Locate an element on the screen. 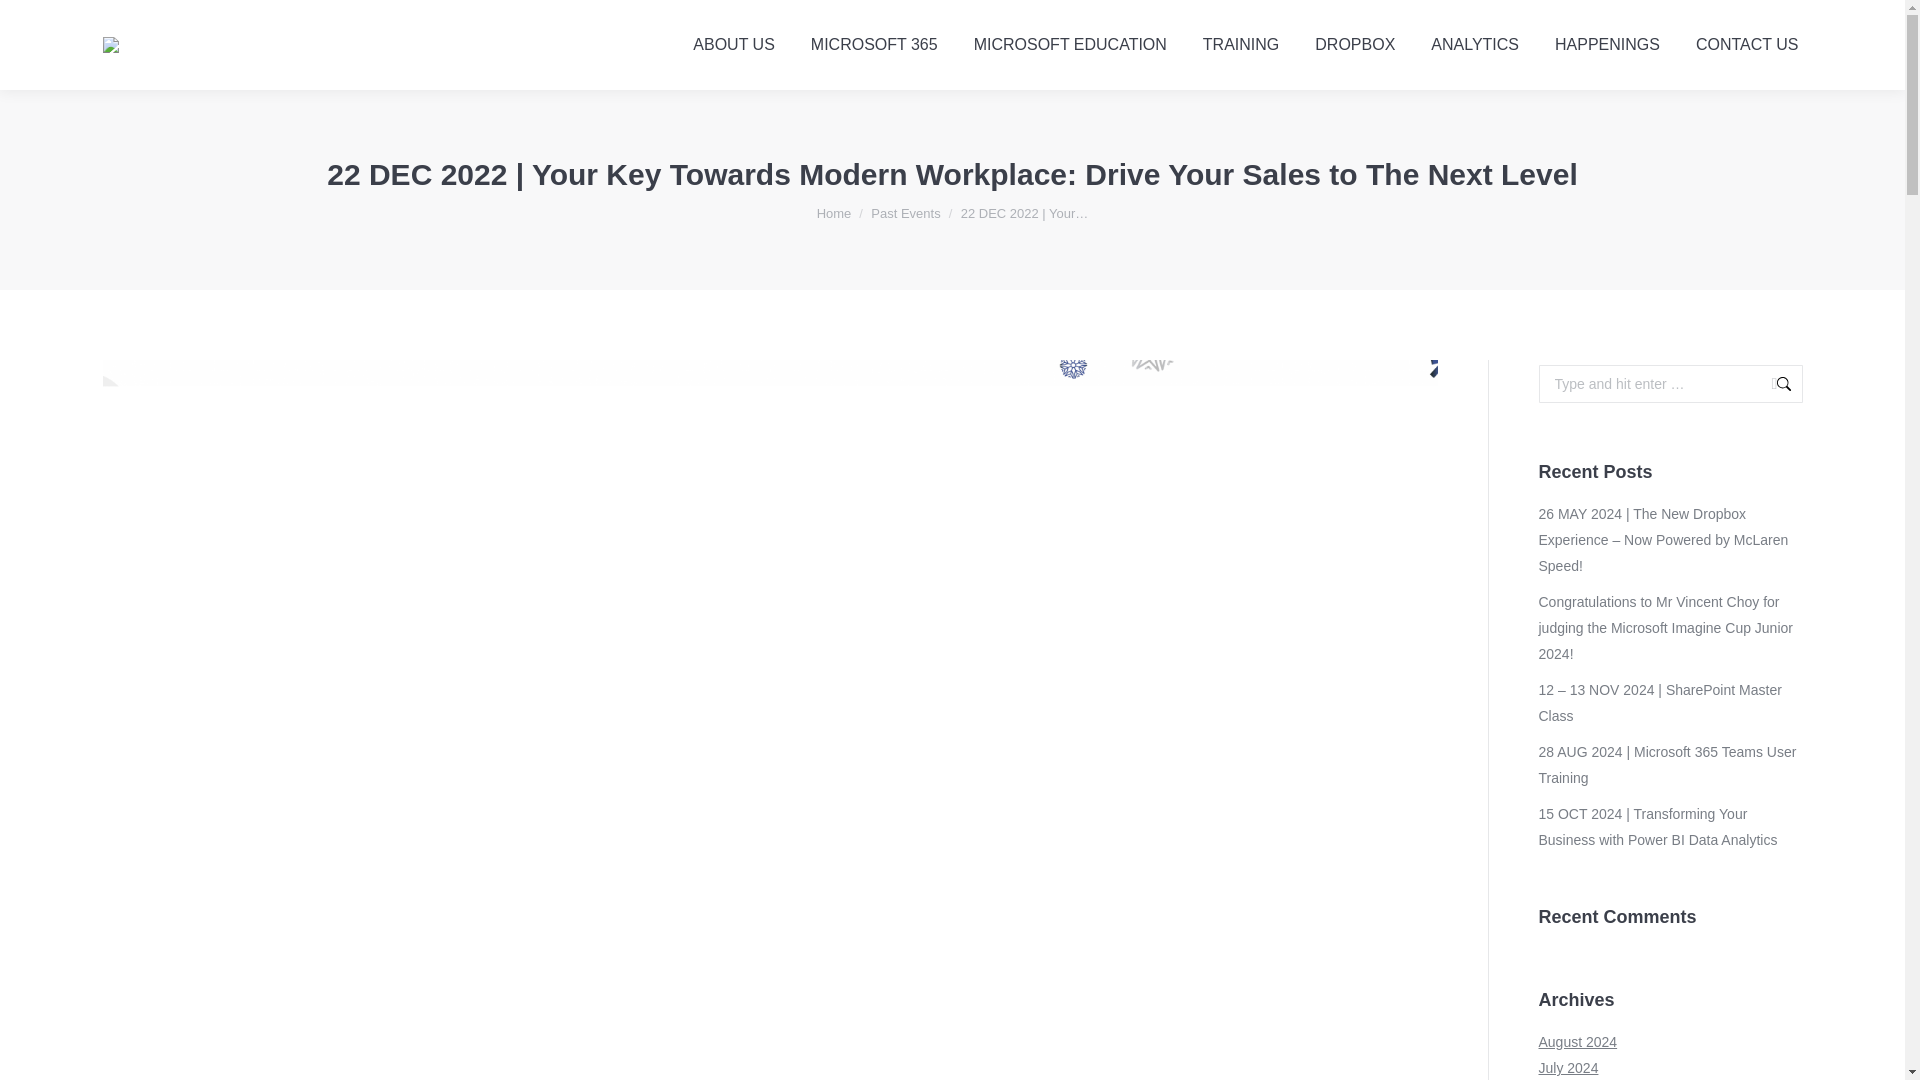 This screenshot has height=1080, width=1920. Past Events is located at coordinates (906, 214).